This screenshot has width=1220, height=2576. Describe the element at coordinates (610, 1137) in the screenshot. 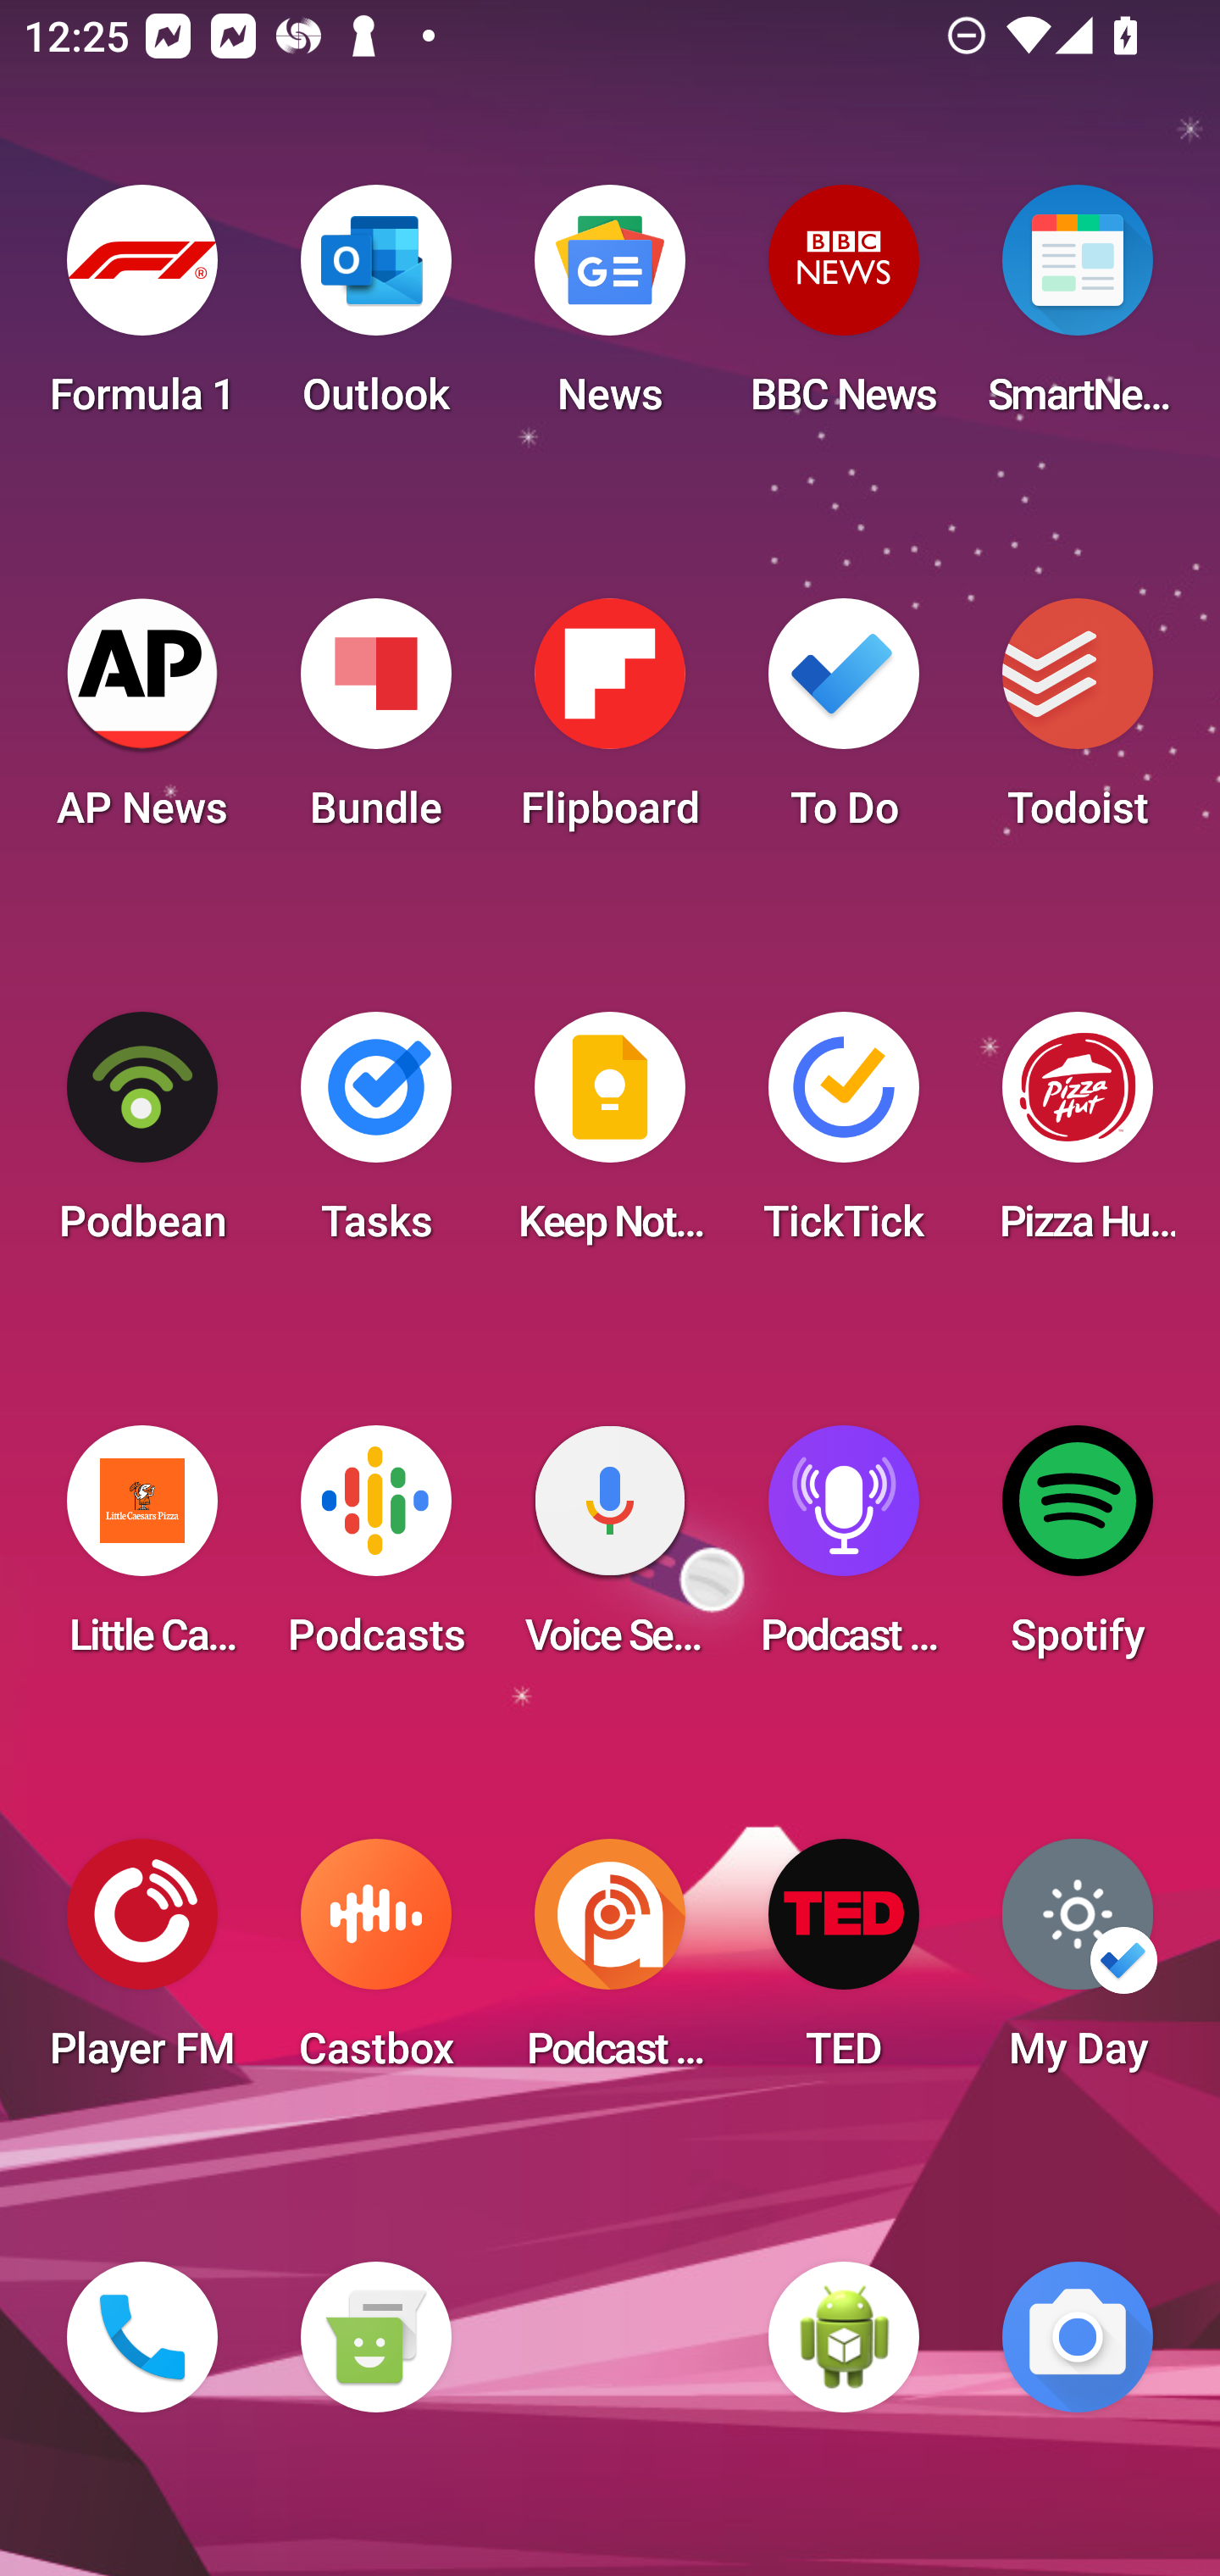

I see `Keep Notes` at that location.